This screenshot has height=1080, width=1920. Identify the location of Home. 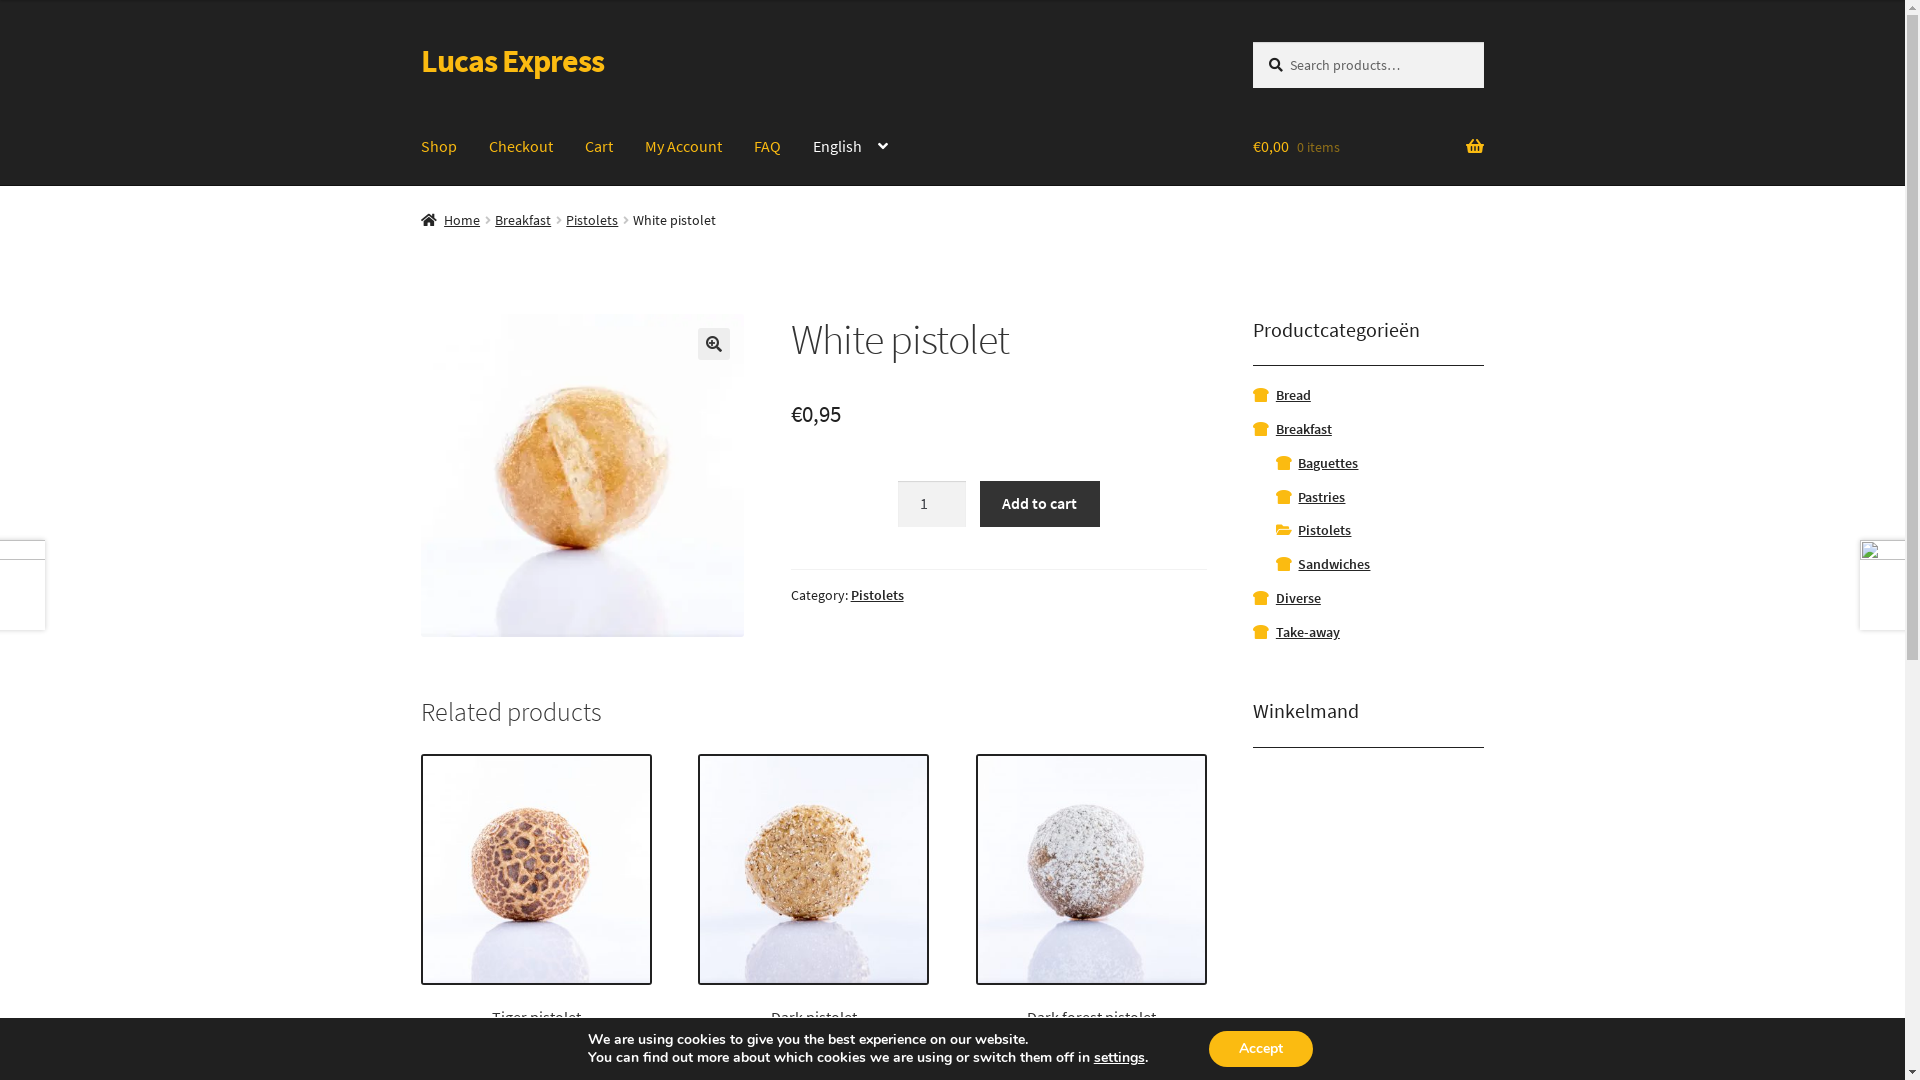
(451, 220).